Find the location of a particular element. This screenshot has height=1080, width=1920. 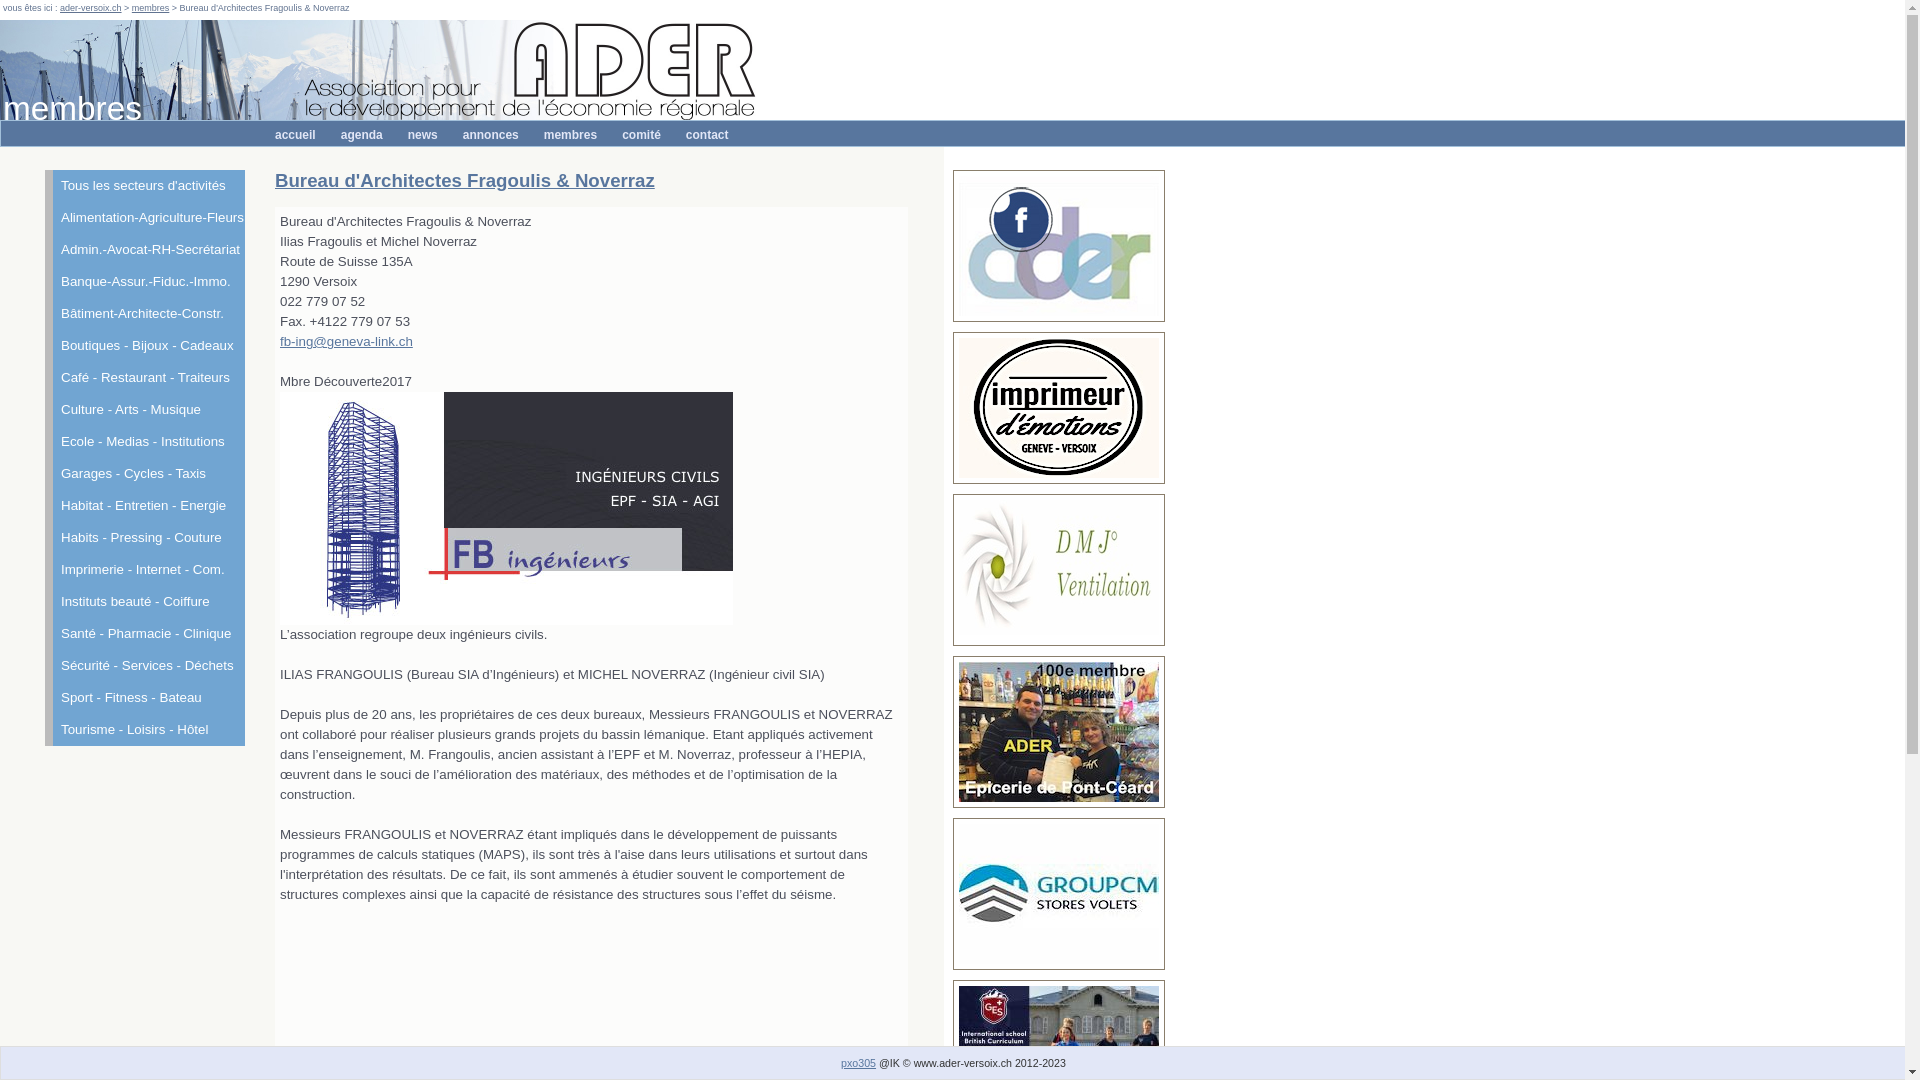

agenda is located at coordinates (362, 134).